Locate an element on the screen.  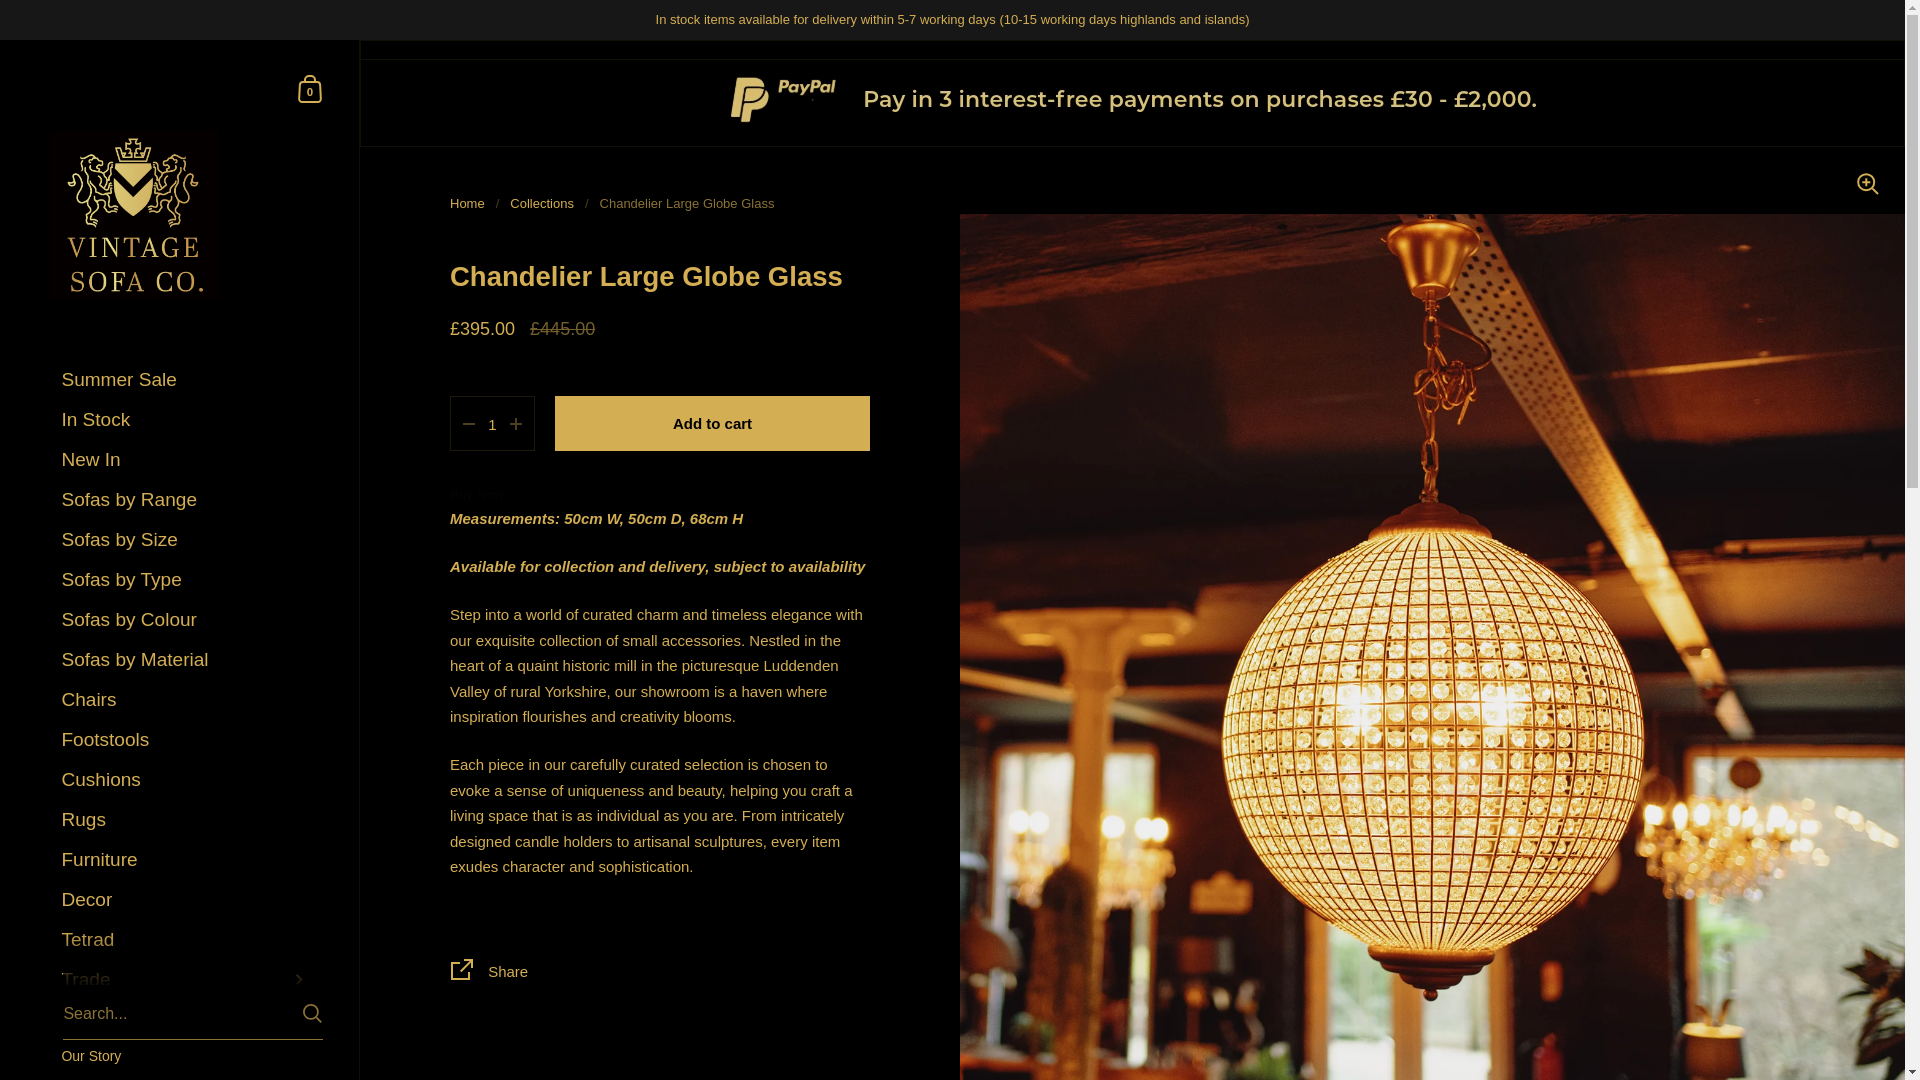
Buy now and Pay in 3 is located at coordinates (310, 88).